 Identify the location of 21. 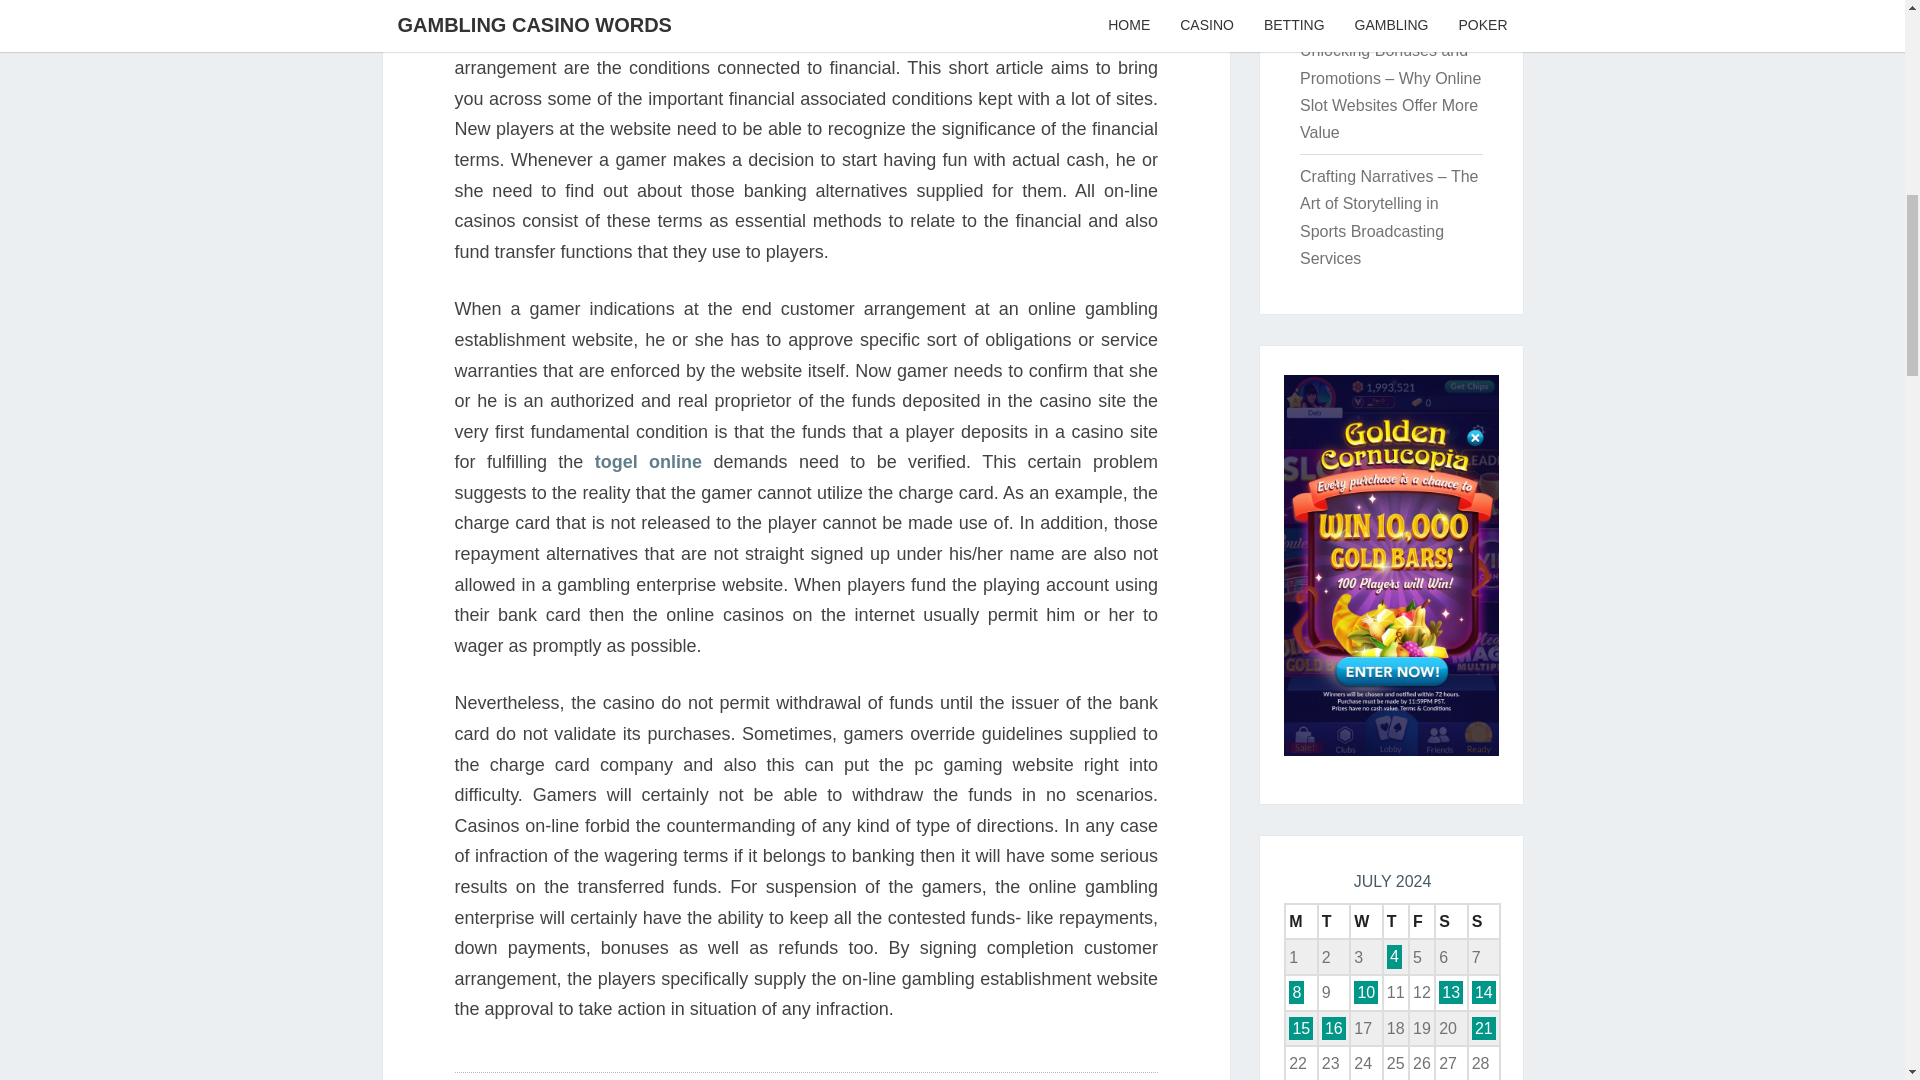
(1484, 1028).